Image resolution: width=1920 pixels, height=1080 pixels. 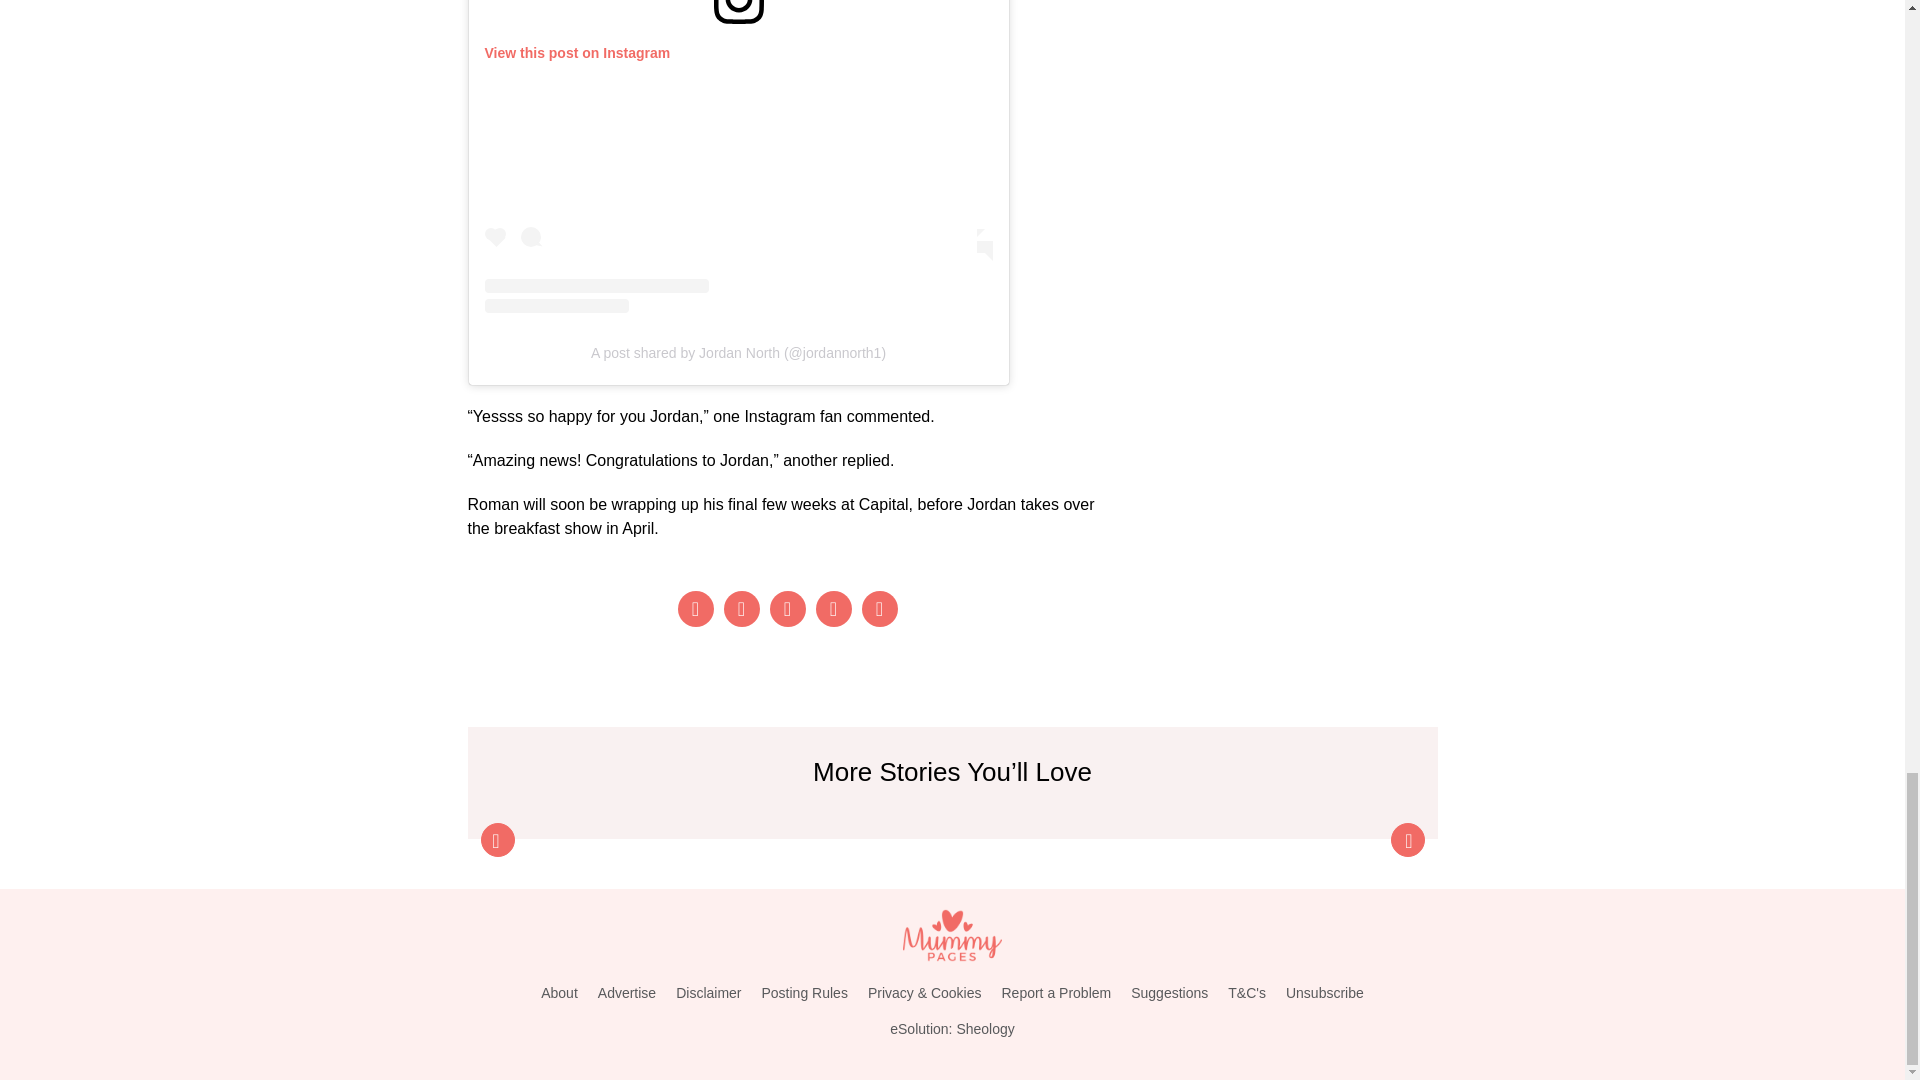 What do you see at coordinates (880, 608) in the screenshot?
I see `Email` at bounding box center [880, 608].